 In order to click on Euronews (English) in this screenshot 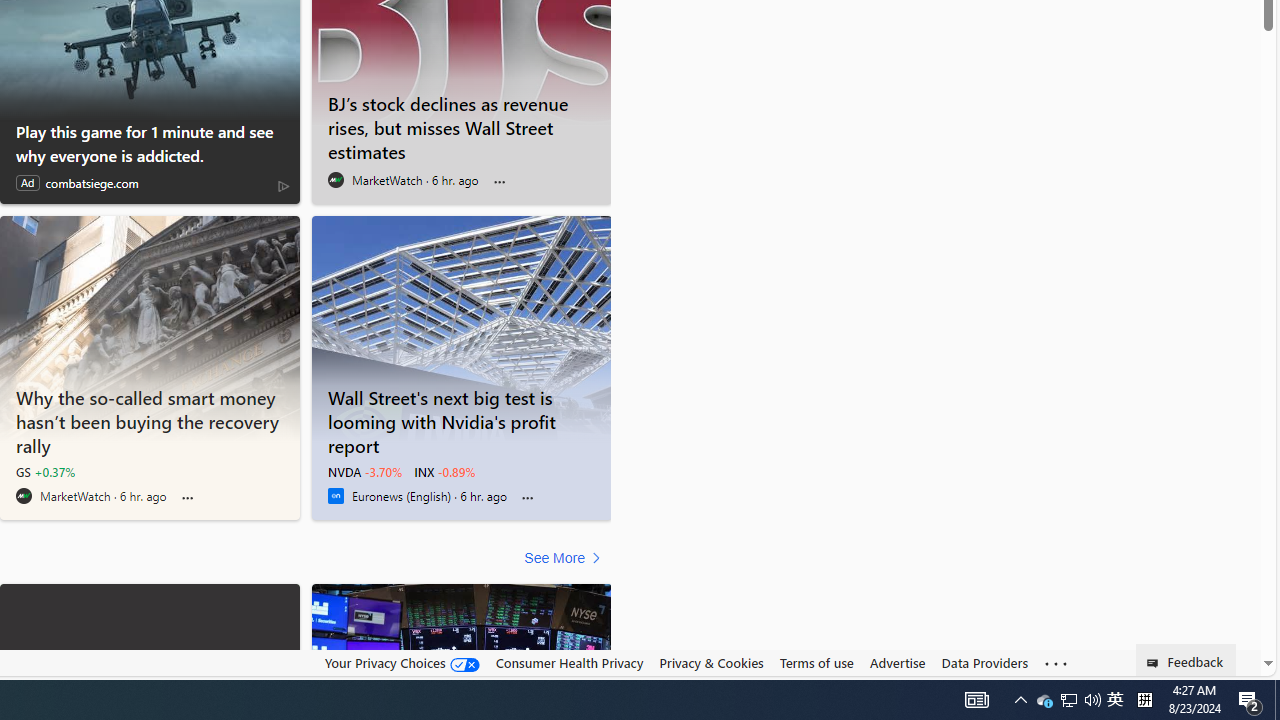, I will do `click(335, 496)`.